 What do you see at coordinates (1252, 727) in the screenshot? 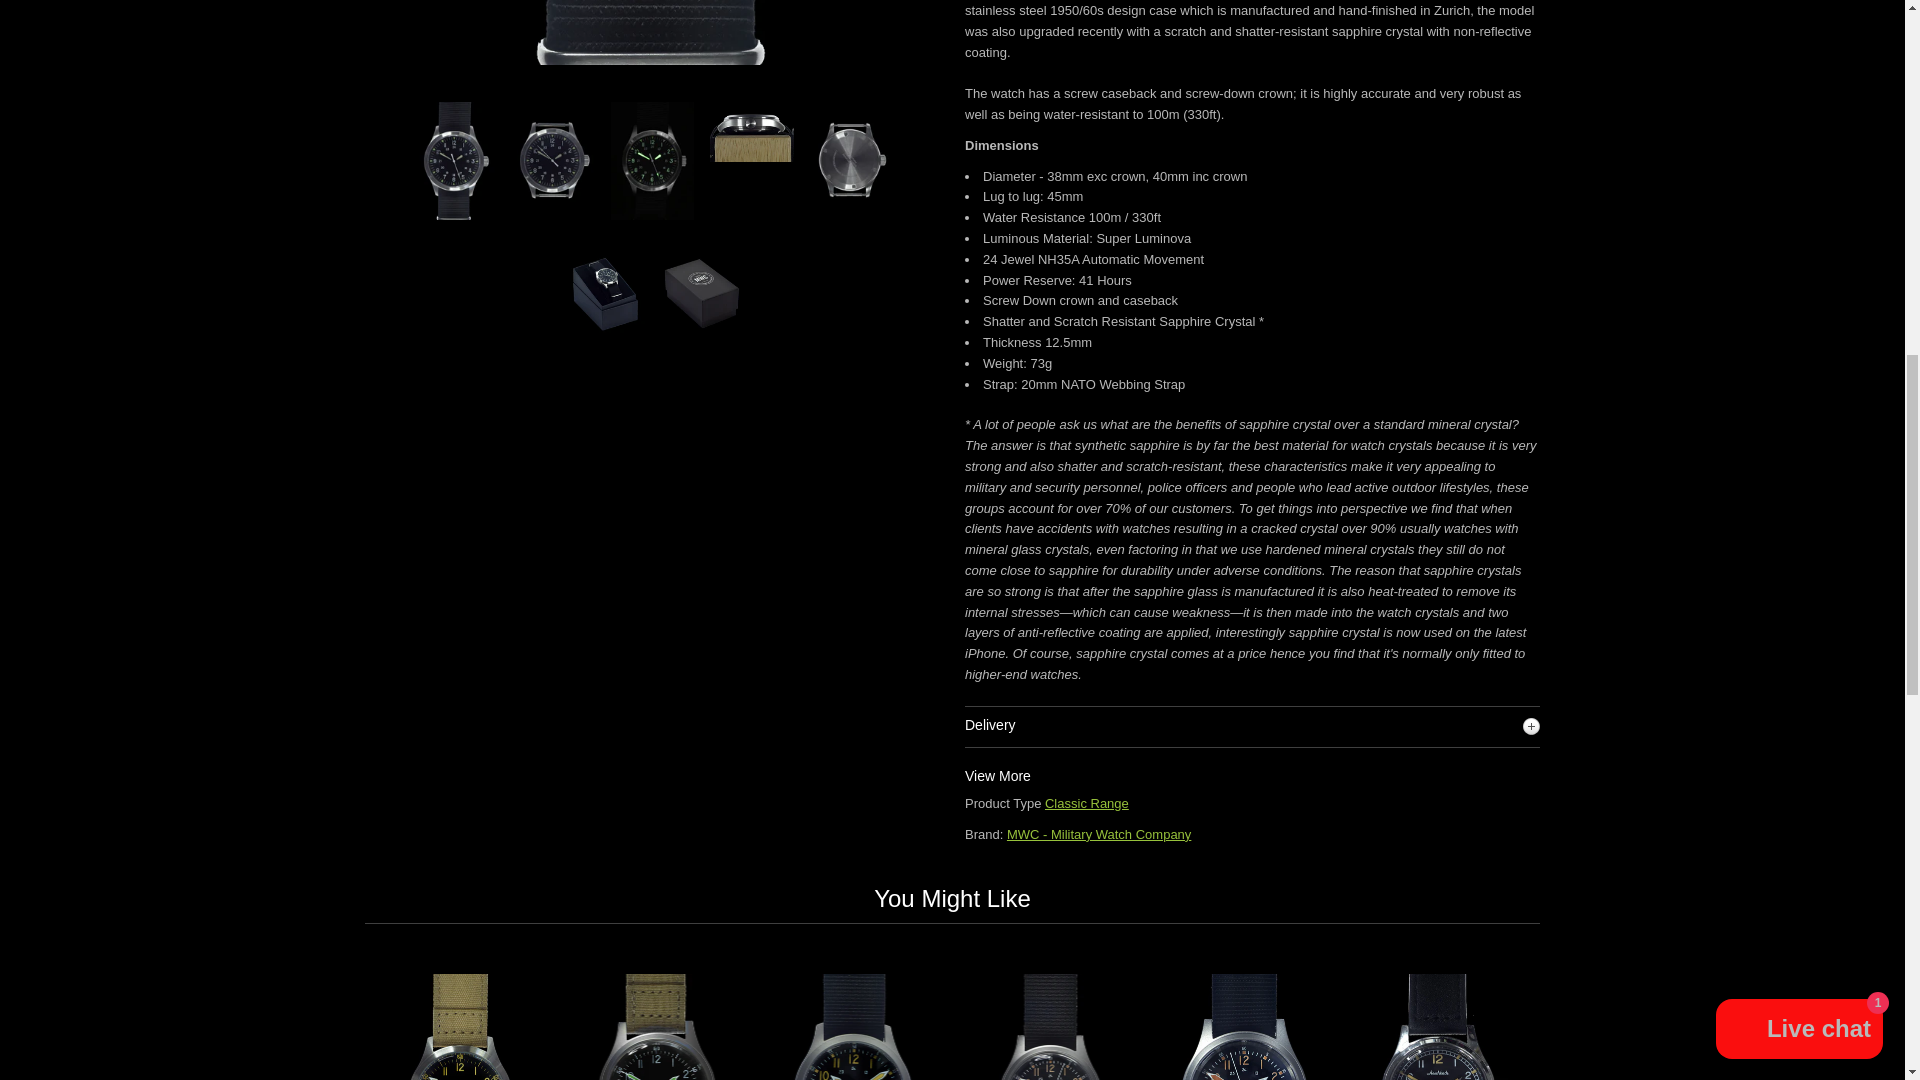
I see `Delivery` at bounding box center [1252, 727].